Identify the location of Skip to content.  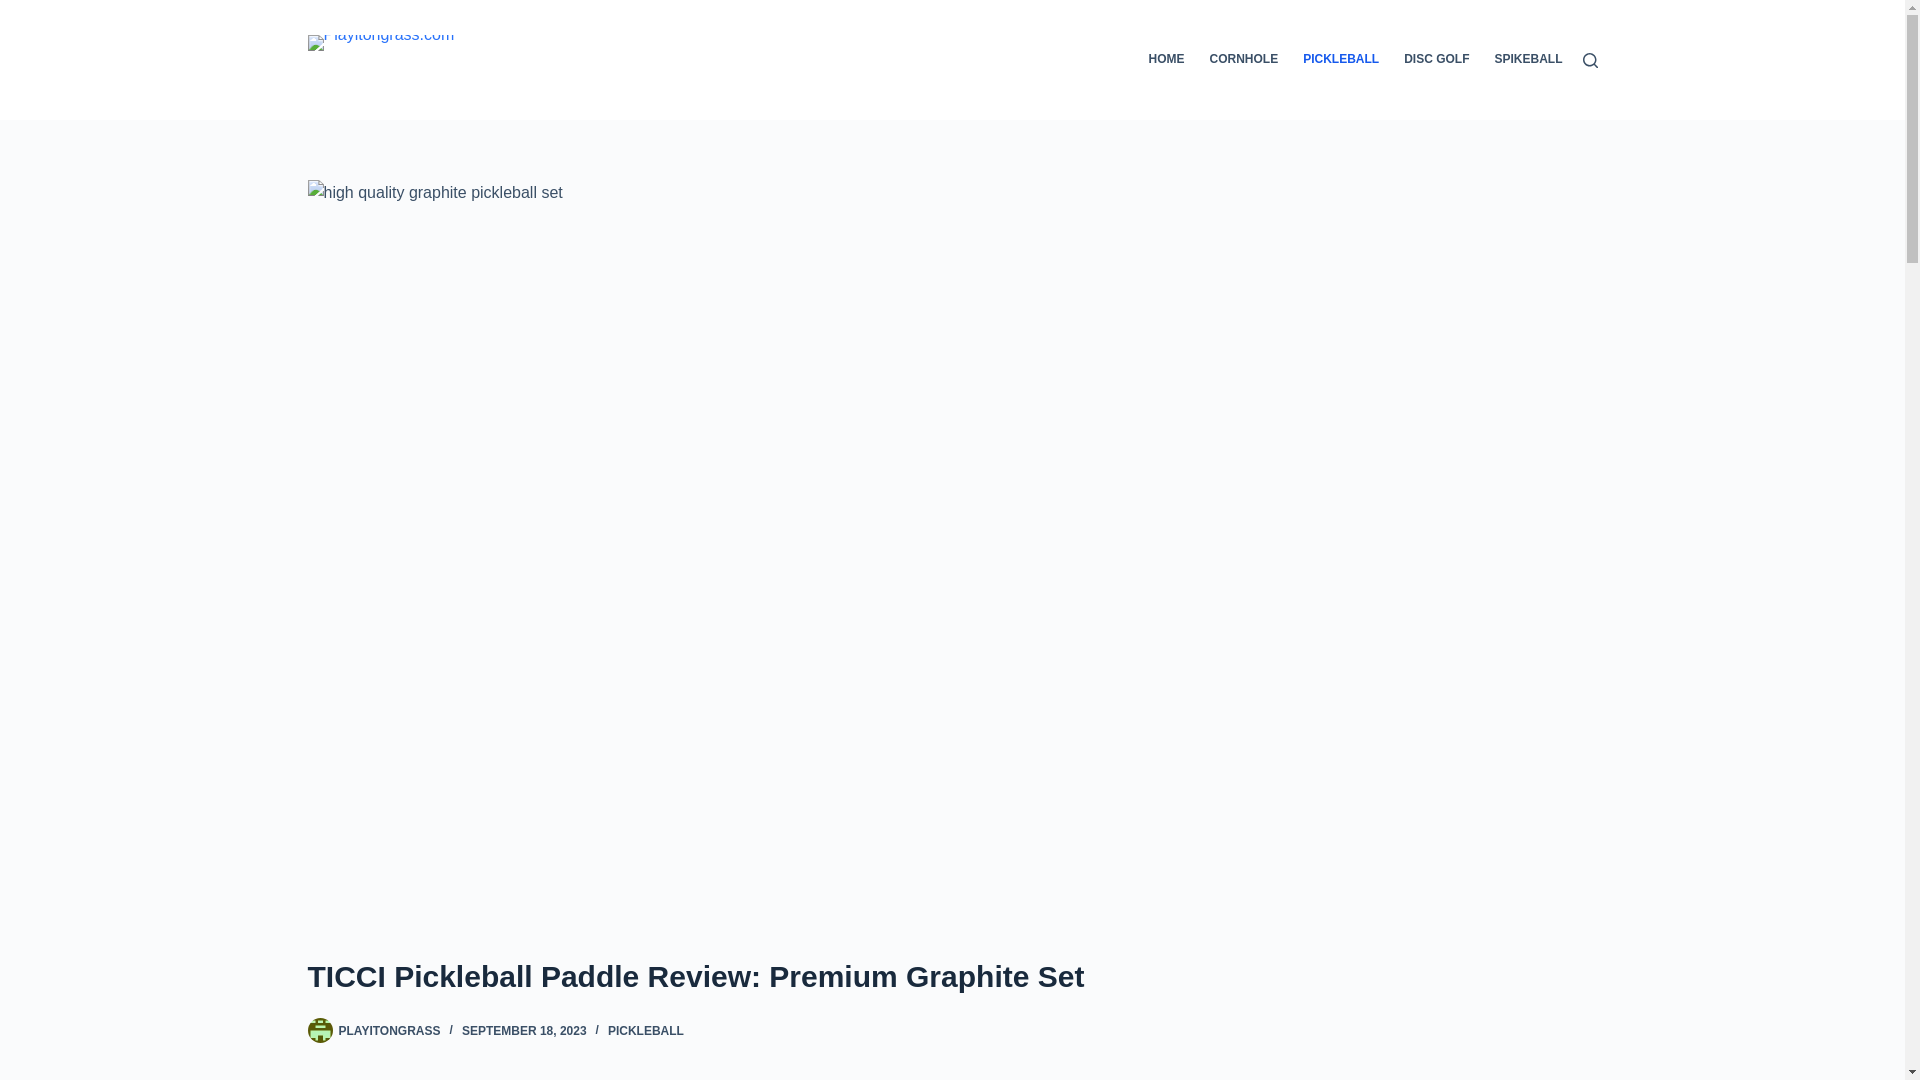
(20, 10).